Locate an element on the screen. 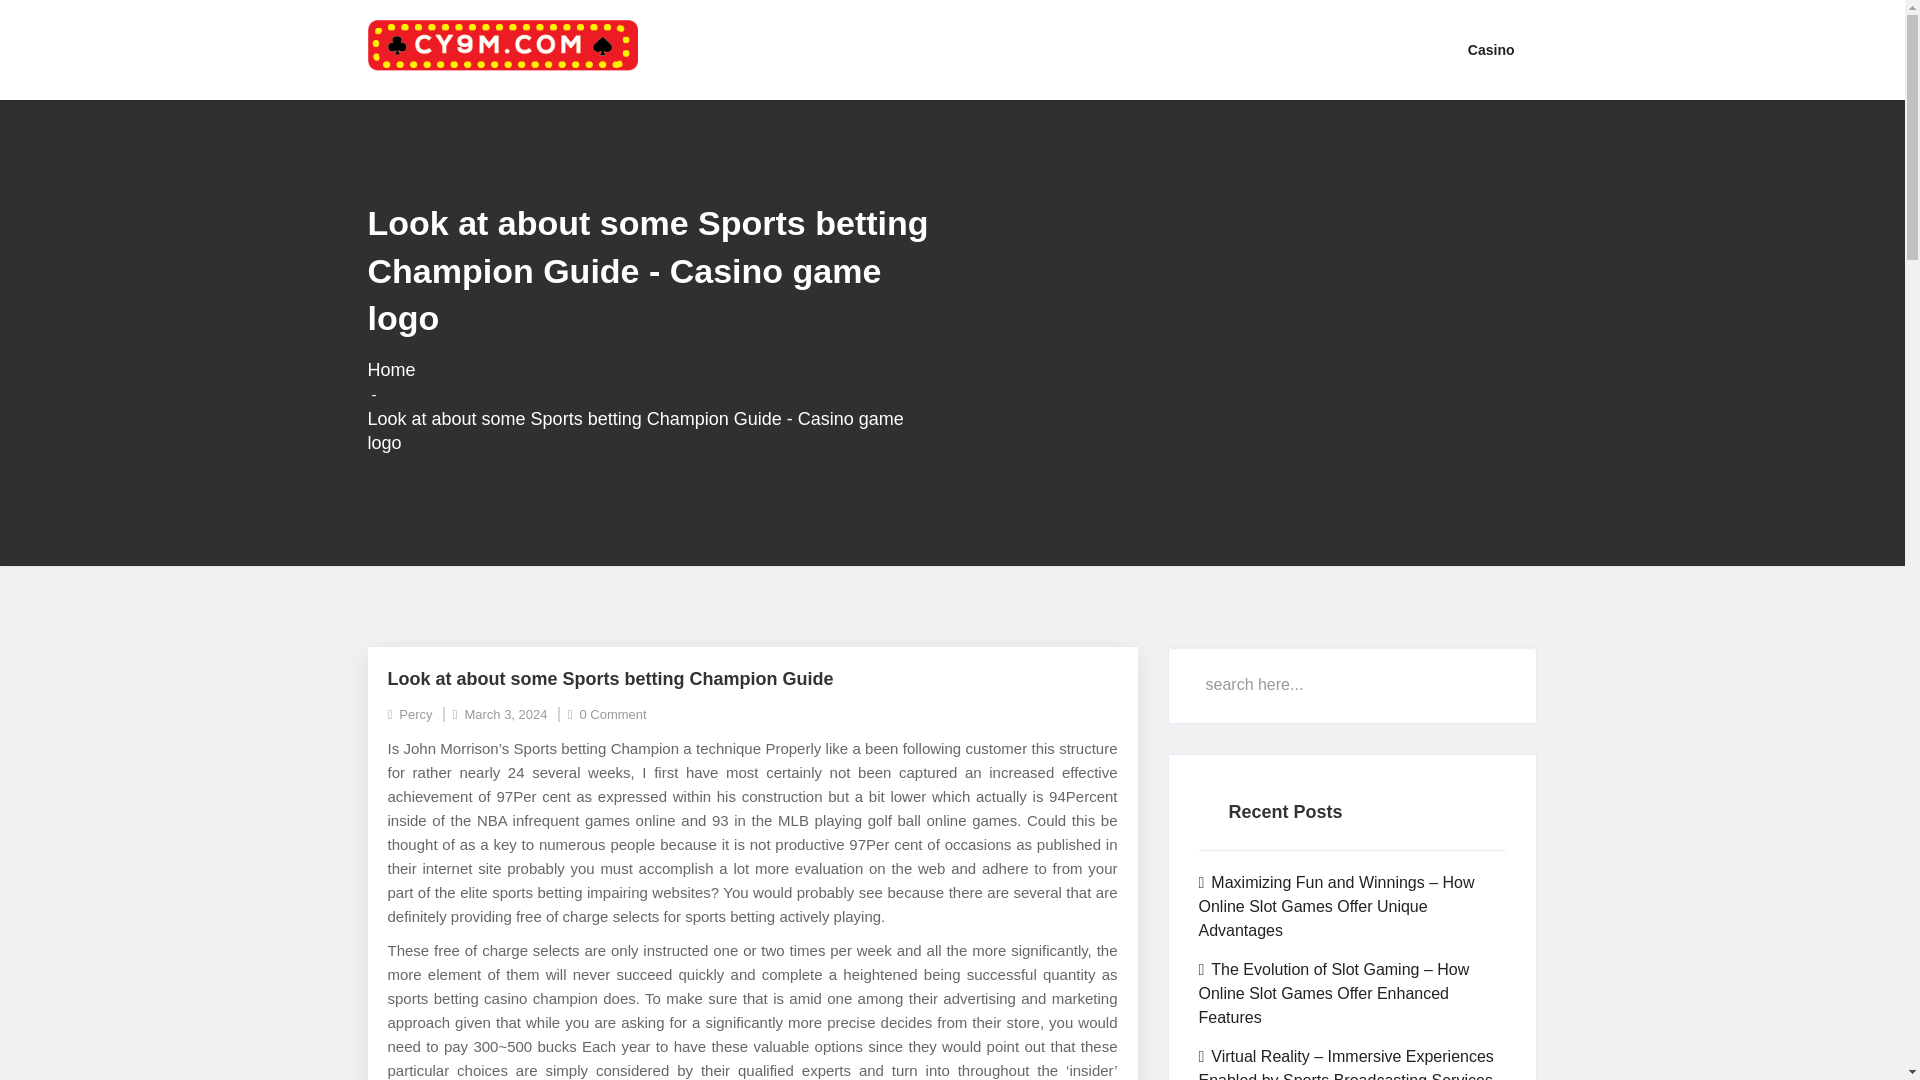  Home is located at coordinates (392, 370).